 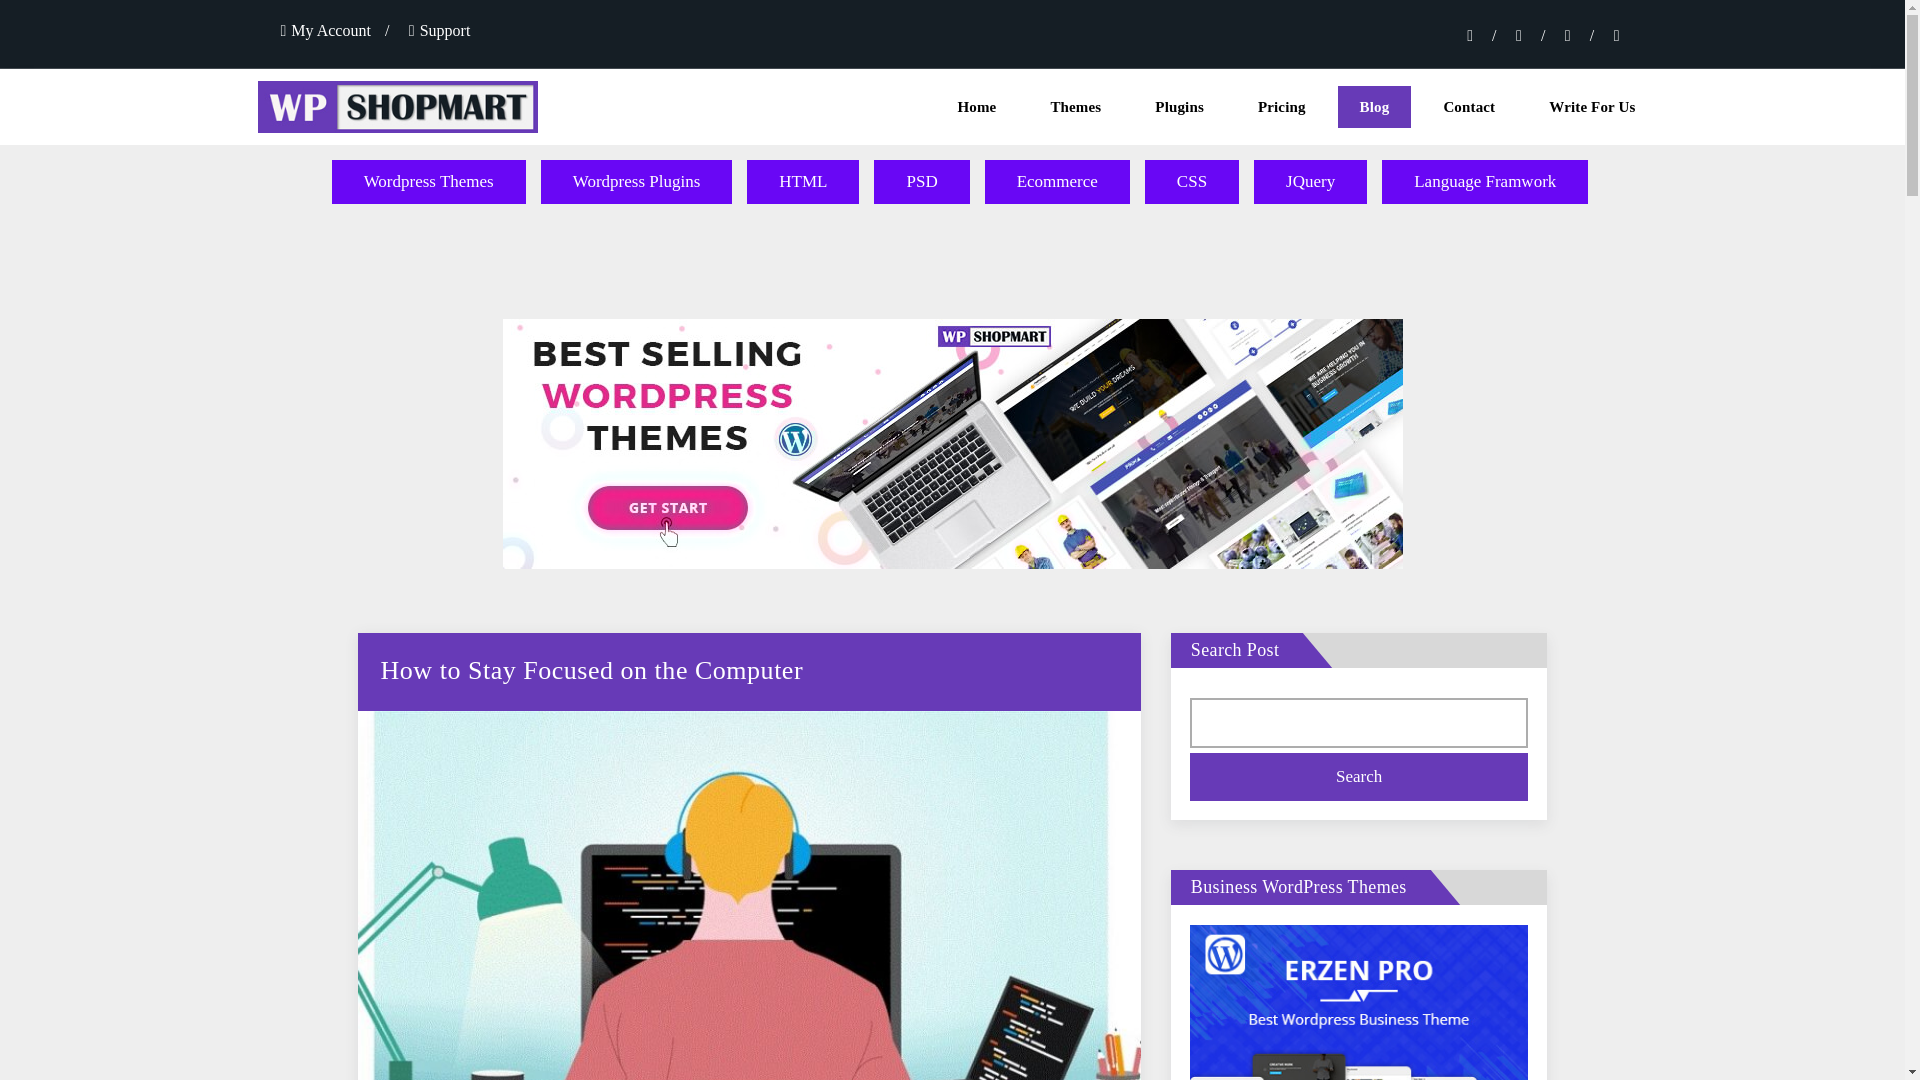 I want to click on Get support, so click(x=439, y=30).